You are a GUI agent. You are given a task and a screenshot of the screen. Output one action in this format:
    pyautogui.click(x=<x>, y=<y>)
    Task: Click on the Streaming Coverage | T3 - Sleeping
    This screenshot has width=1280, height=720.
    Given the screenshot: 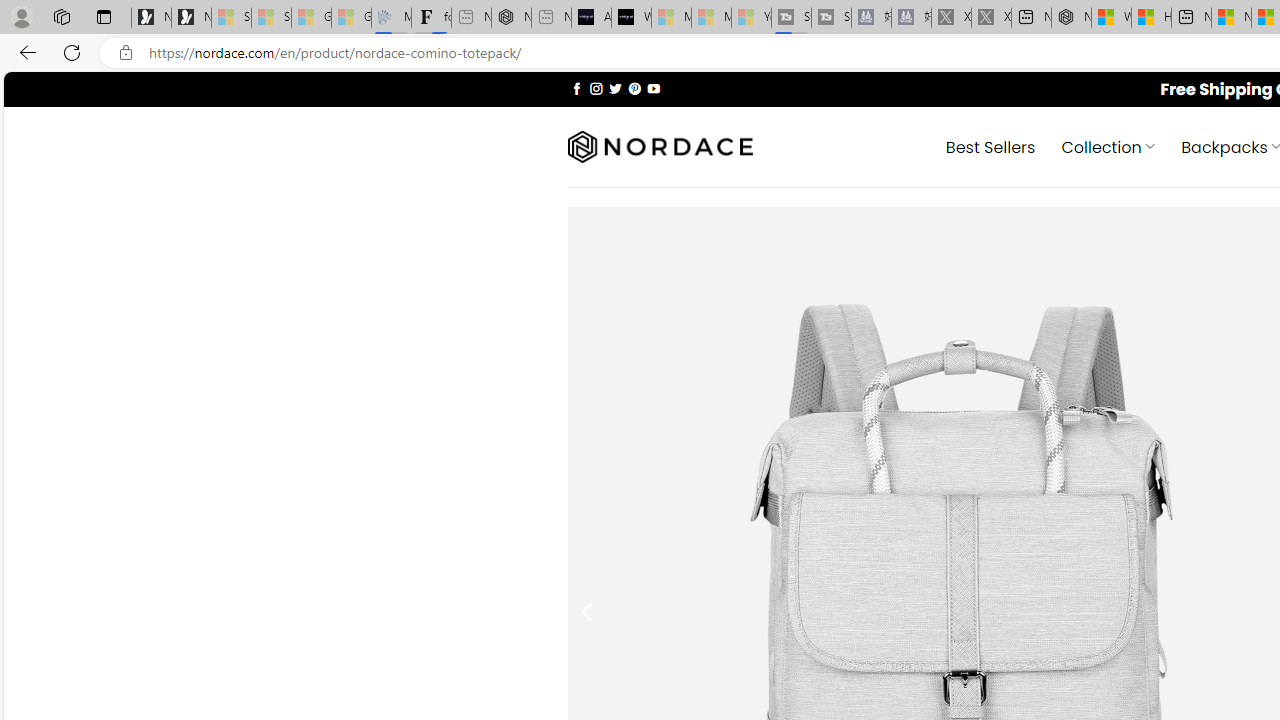 What is the action you would take?
    pyautogui.click(x=791, y=18)
    